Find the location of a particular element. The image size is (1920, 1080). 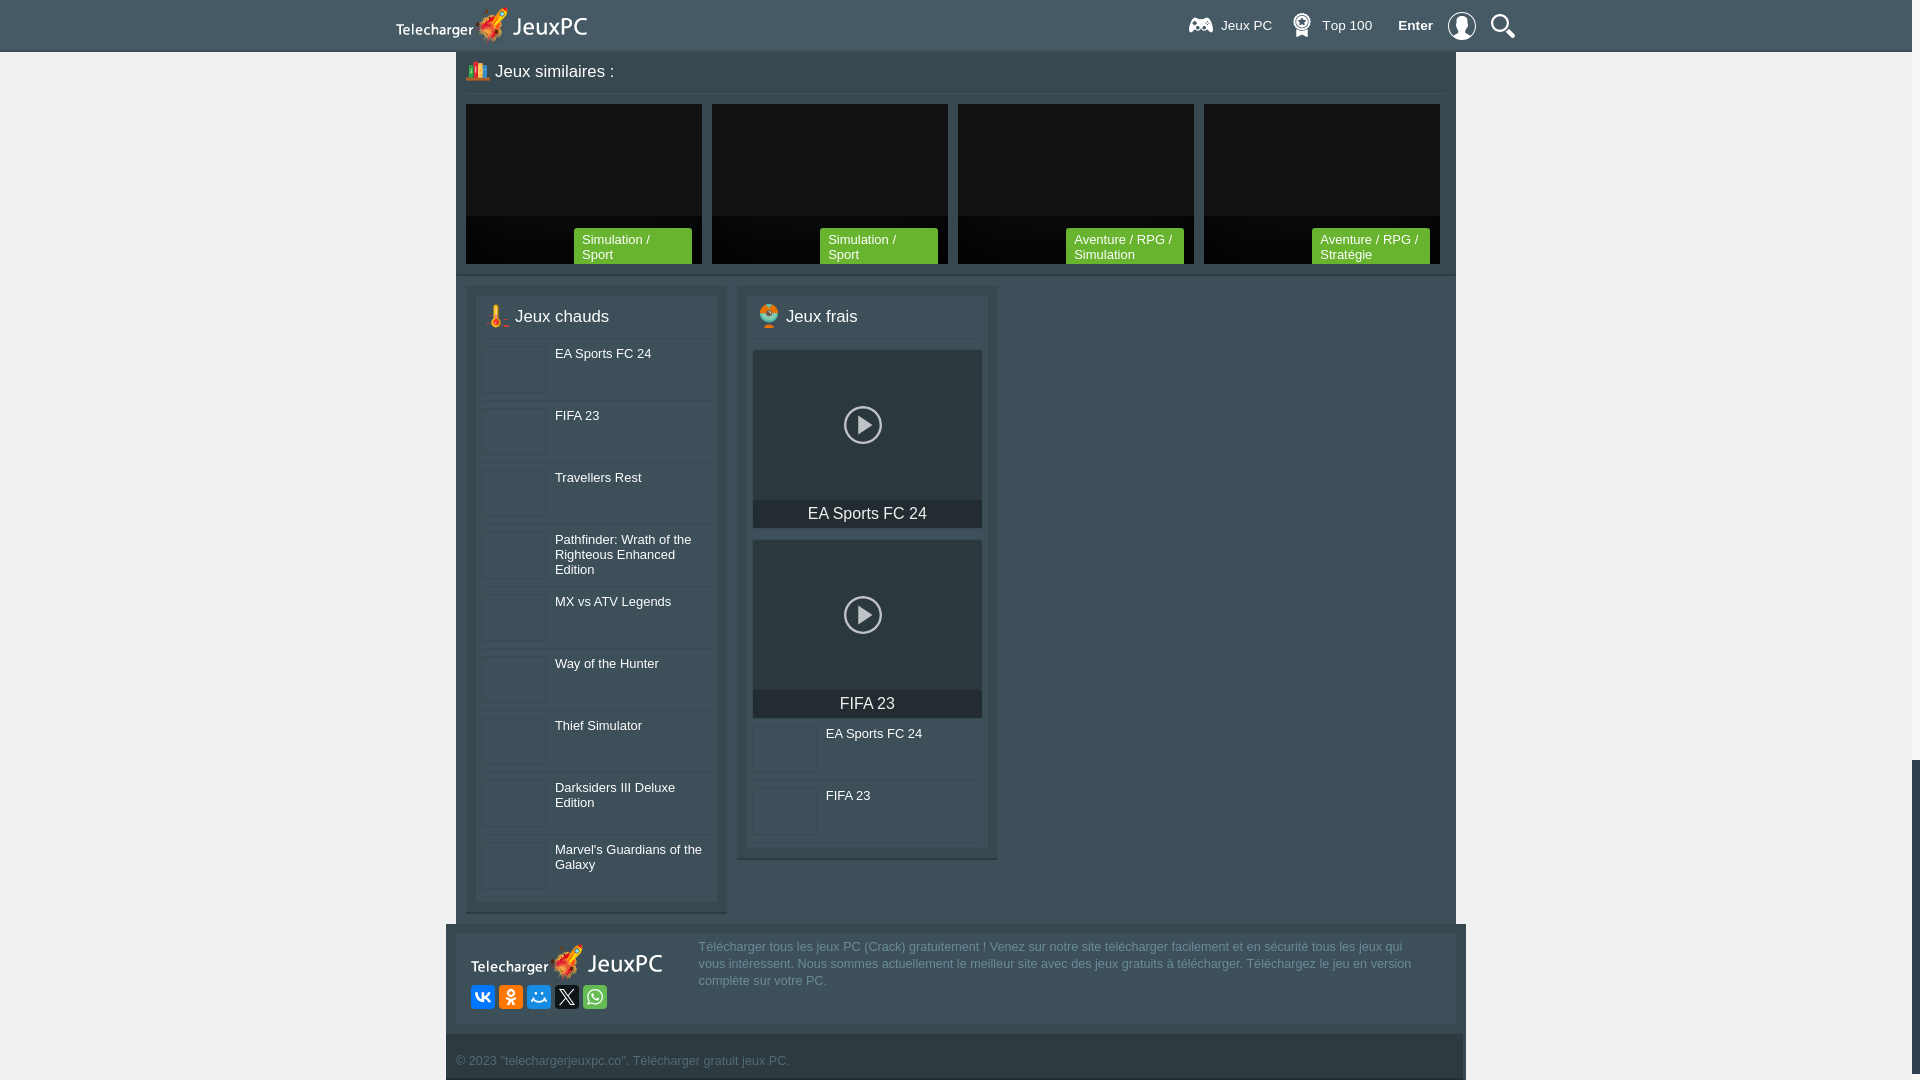

Blogger is located at coordinates (692, 3).